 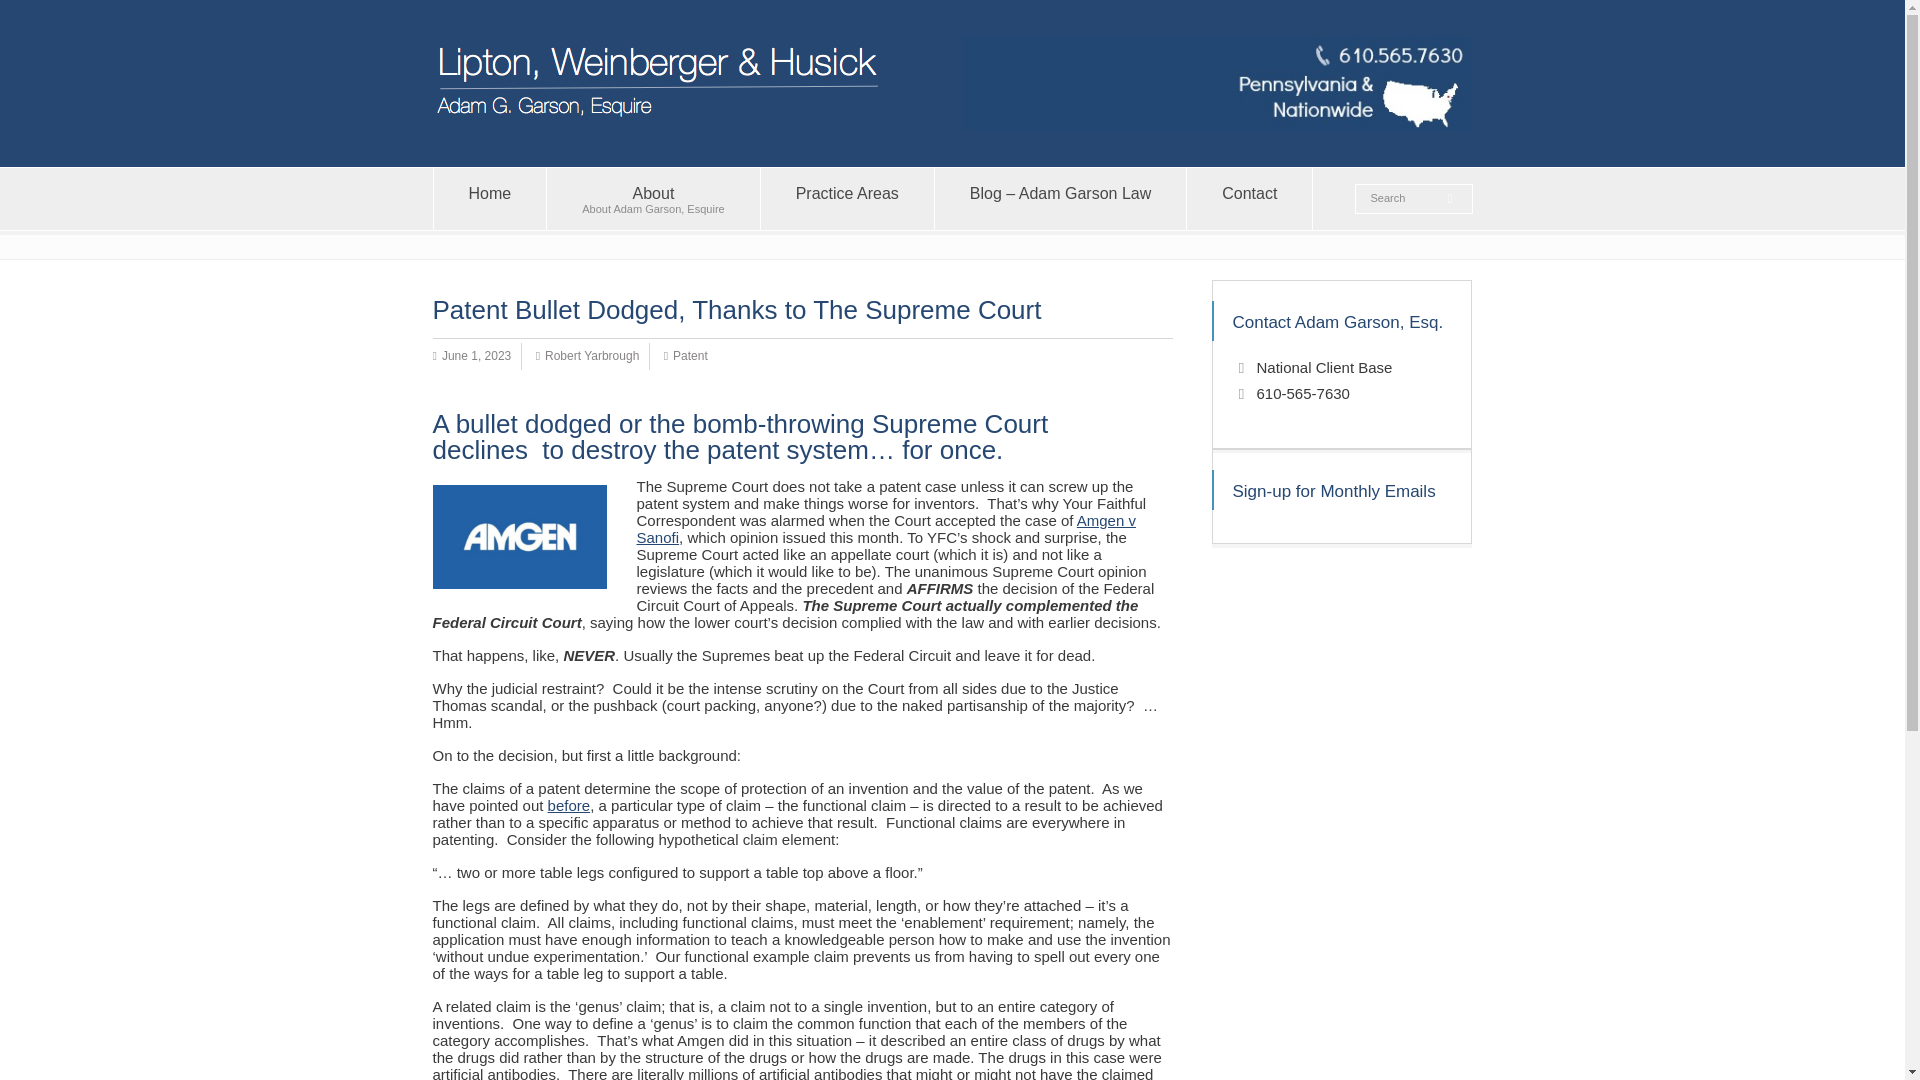 What do you see at coordinates (1403, 199) in the screenshot?
I see `Areas we can help you` at bounding box center [1403, 199].